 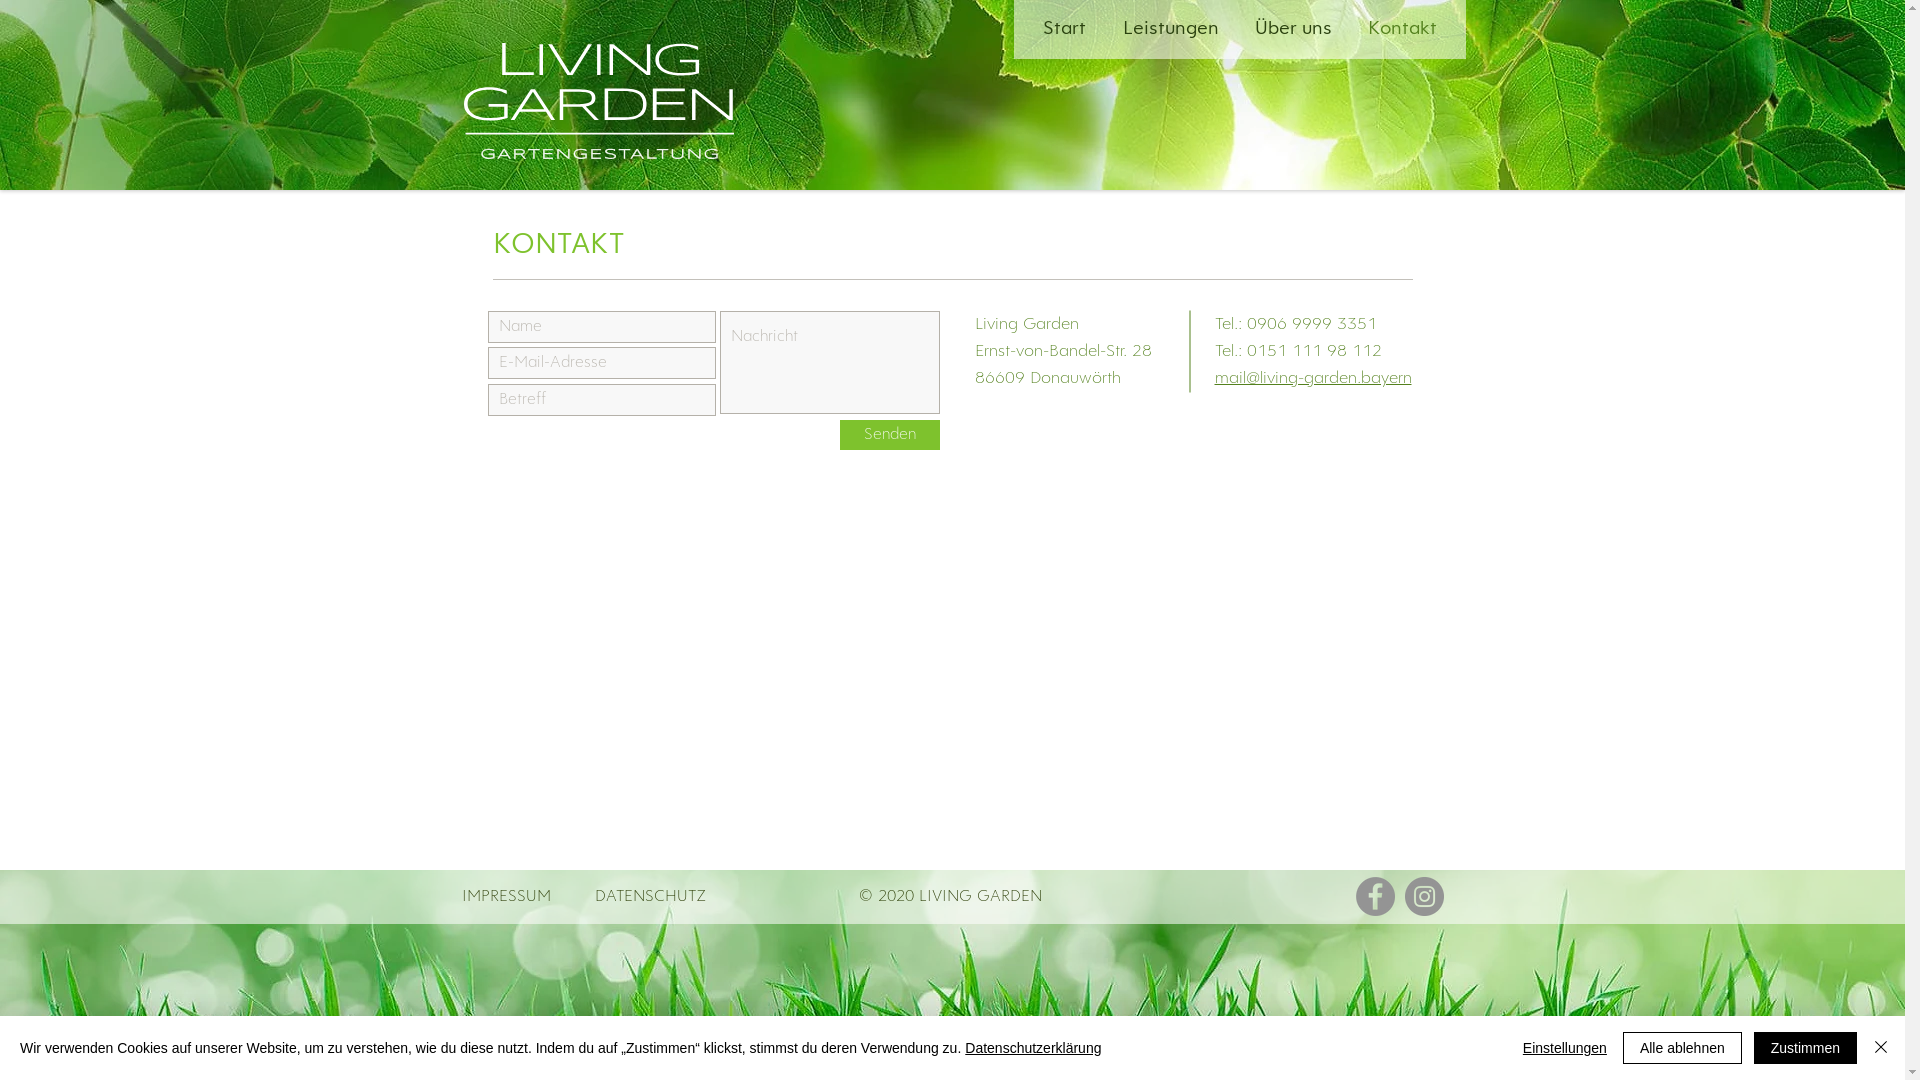 I want to click on Leistungen, so click(x=1173, y=30).